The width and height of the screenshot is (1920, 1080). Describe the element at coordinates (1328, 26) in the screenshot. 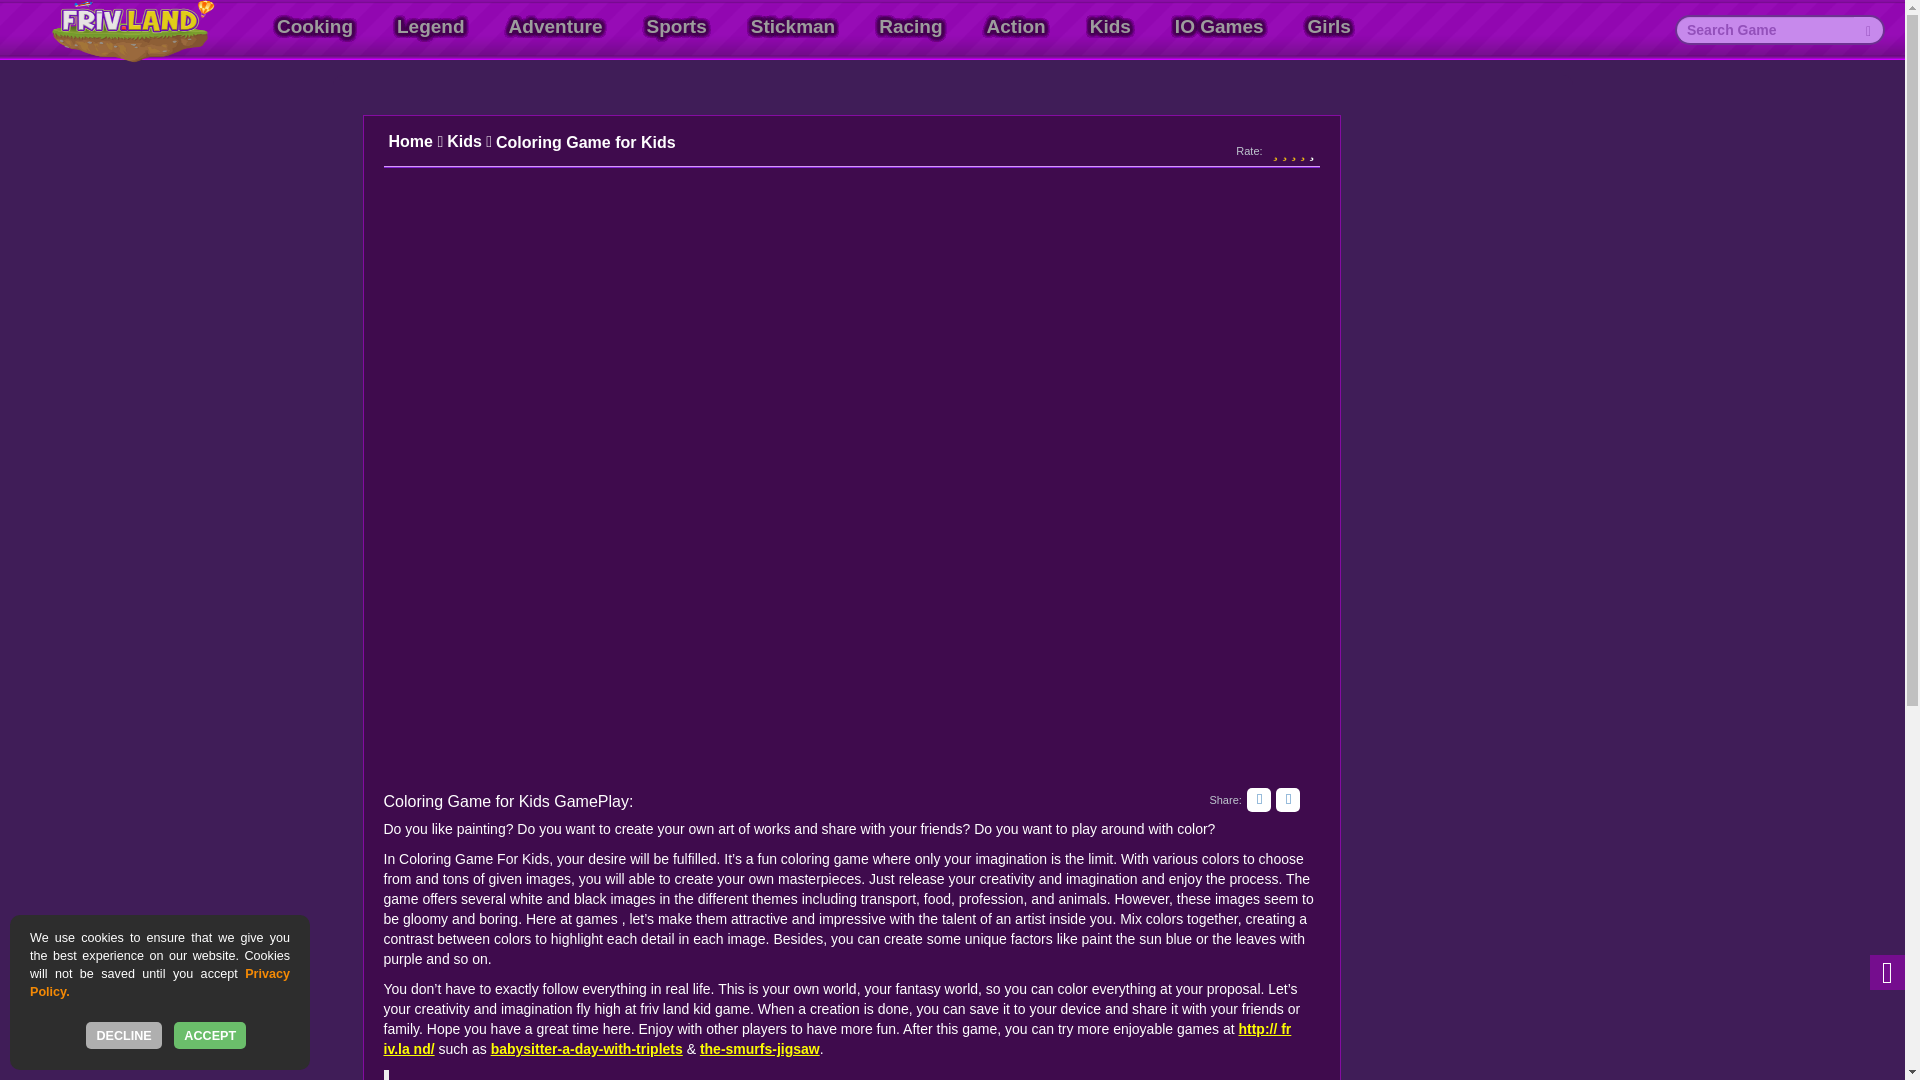

I see `Girls` at that location.